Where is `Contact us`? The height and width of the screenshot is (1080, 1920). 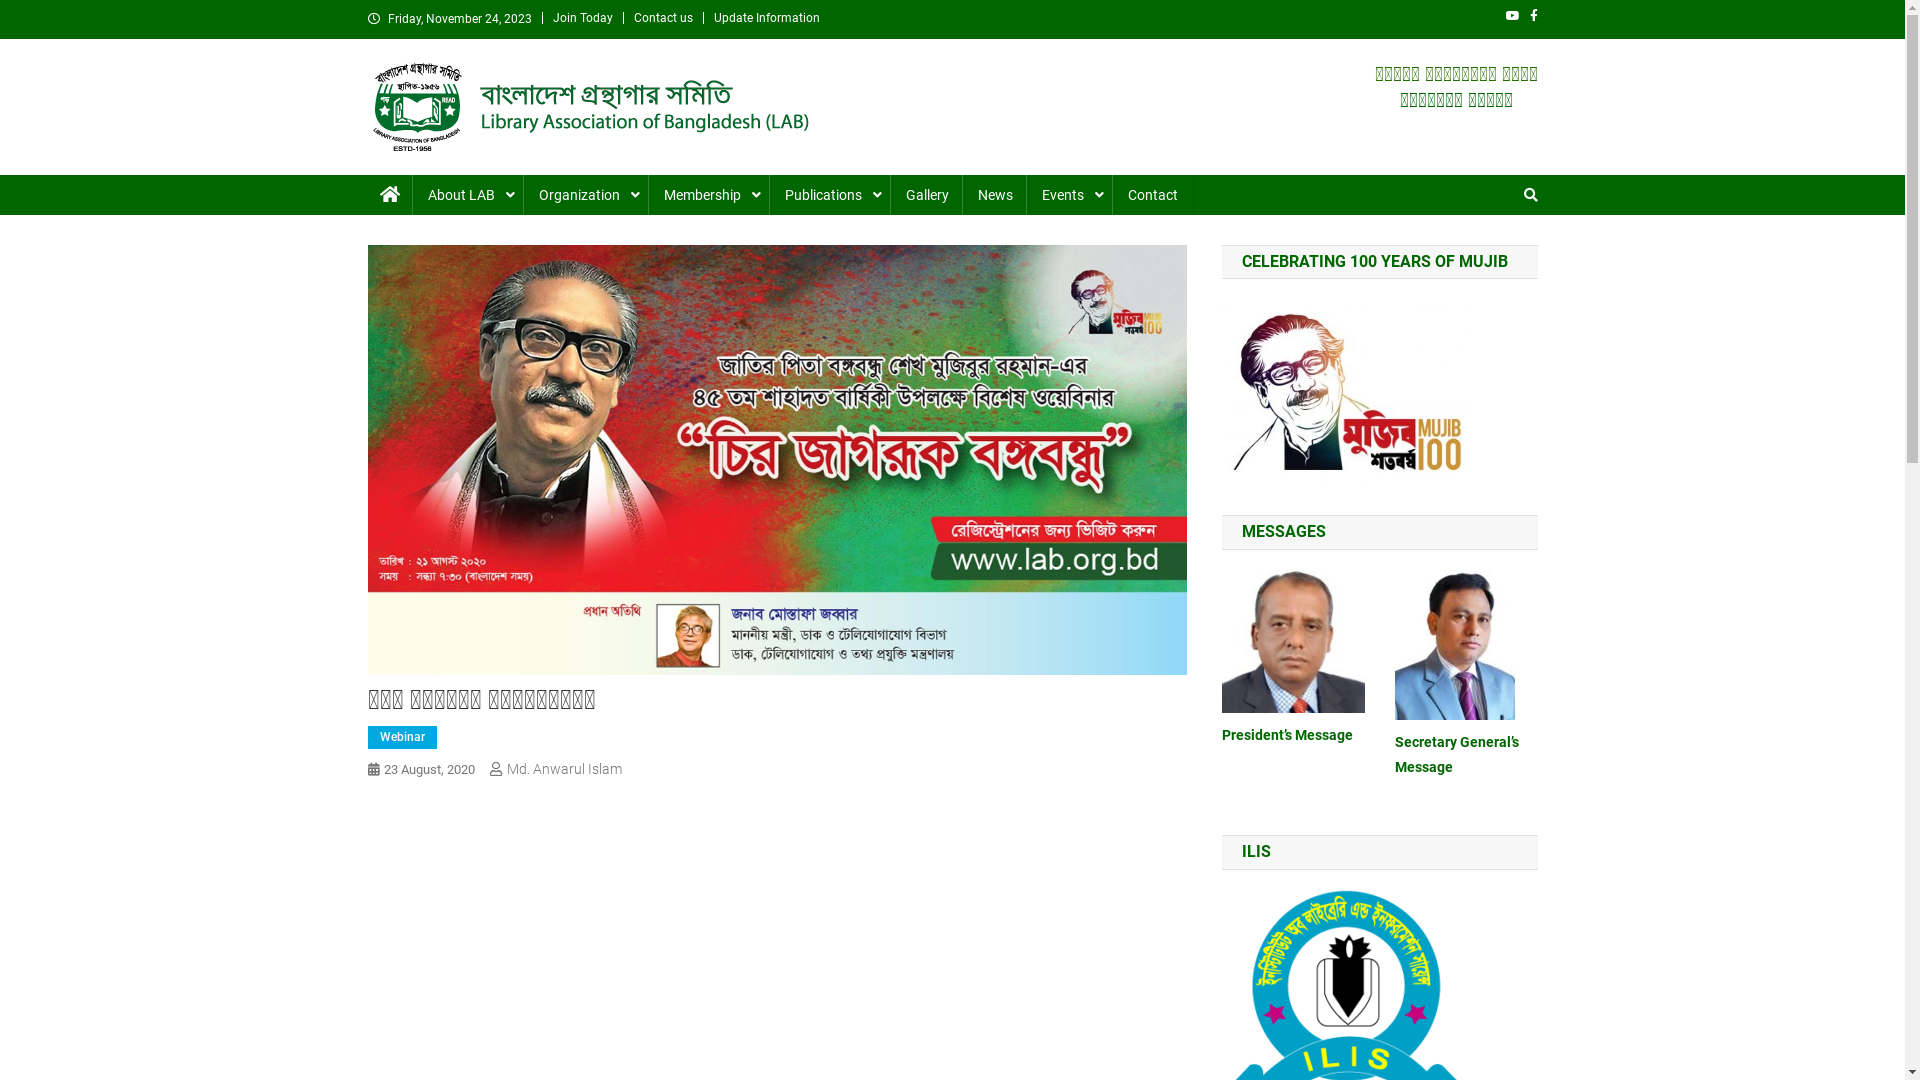
Contact us is located at coordinates (664, 18).